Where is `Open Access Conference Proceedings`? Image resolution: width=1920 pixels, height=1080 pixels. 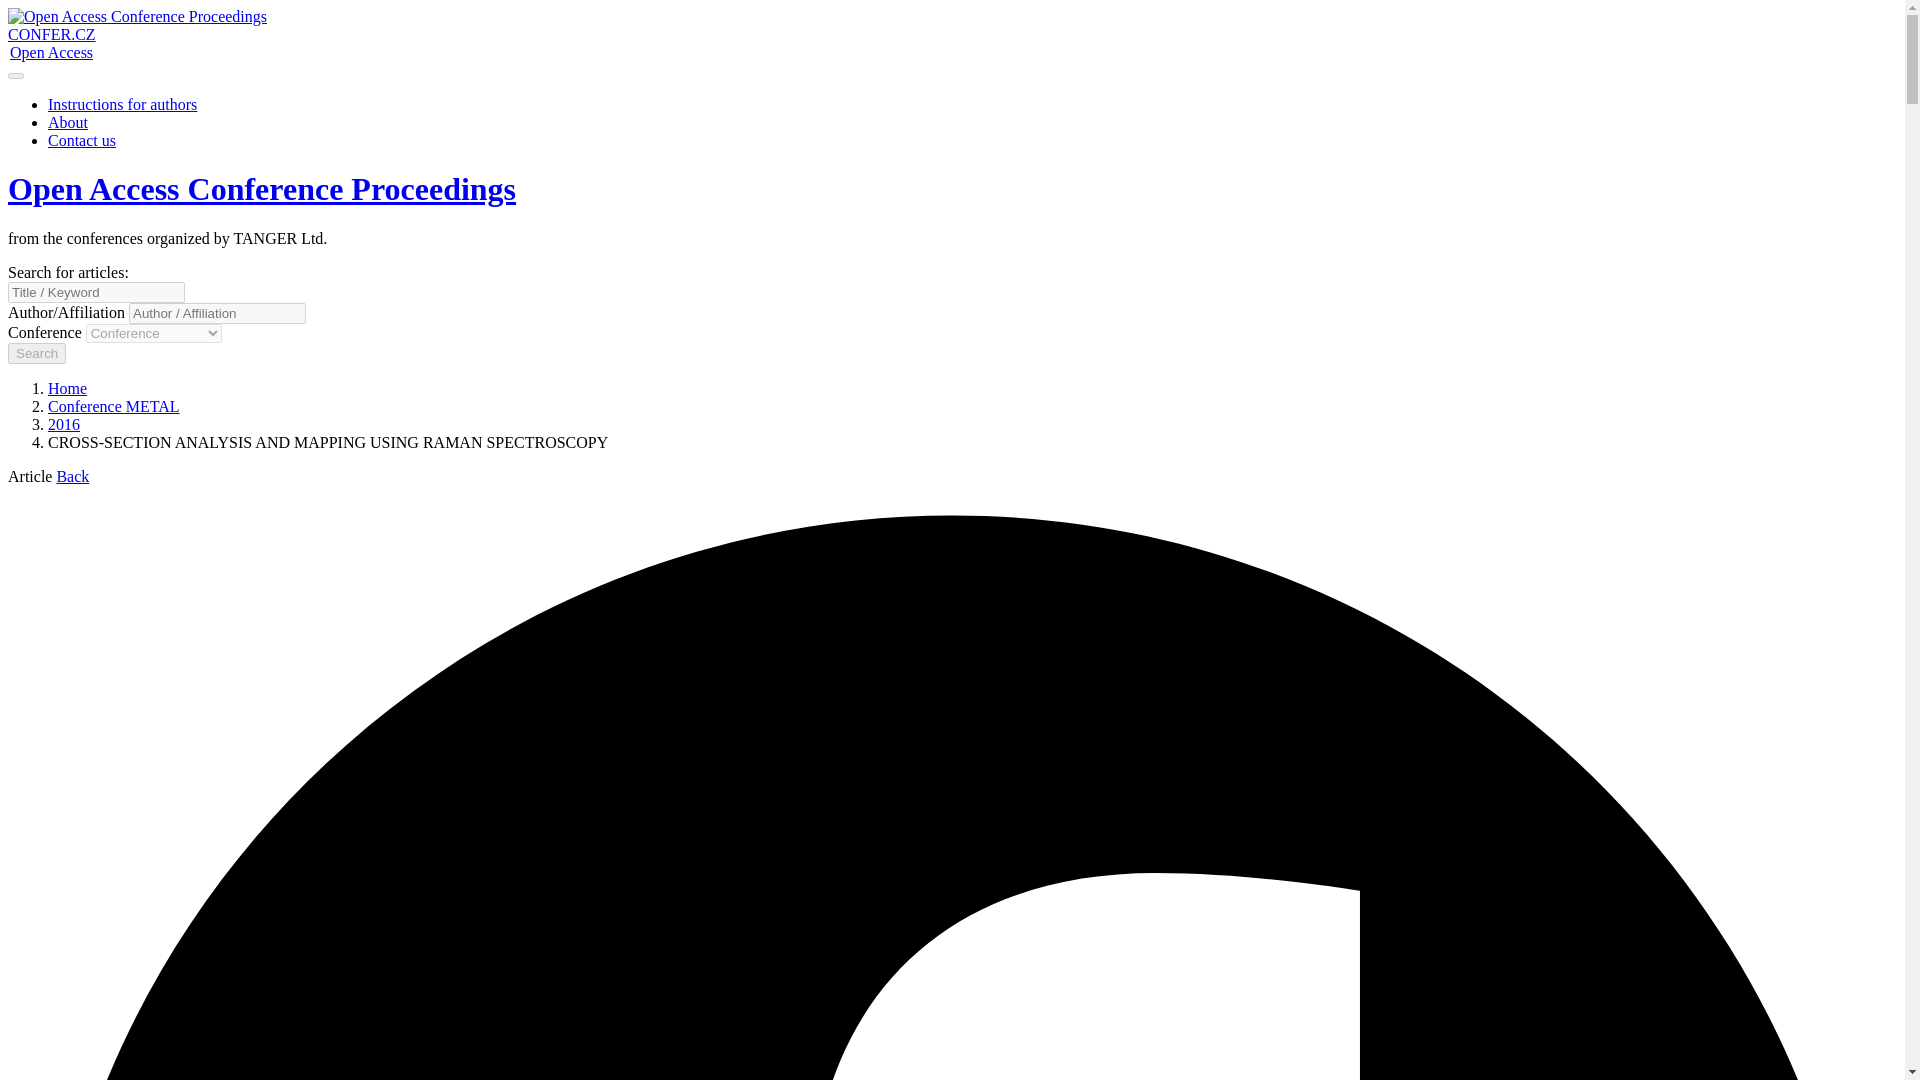 Open Access Conference Proceedings is located at coordinates (262, 188).